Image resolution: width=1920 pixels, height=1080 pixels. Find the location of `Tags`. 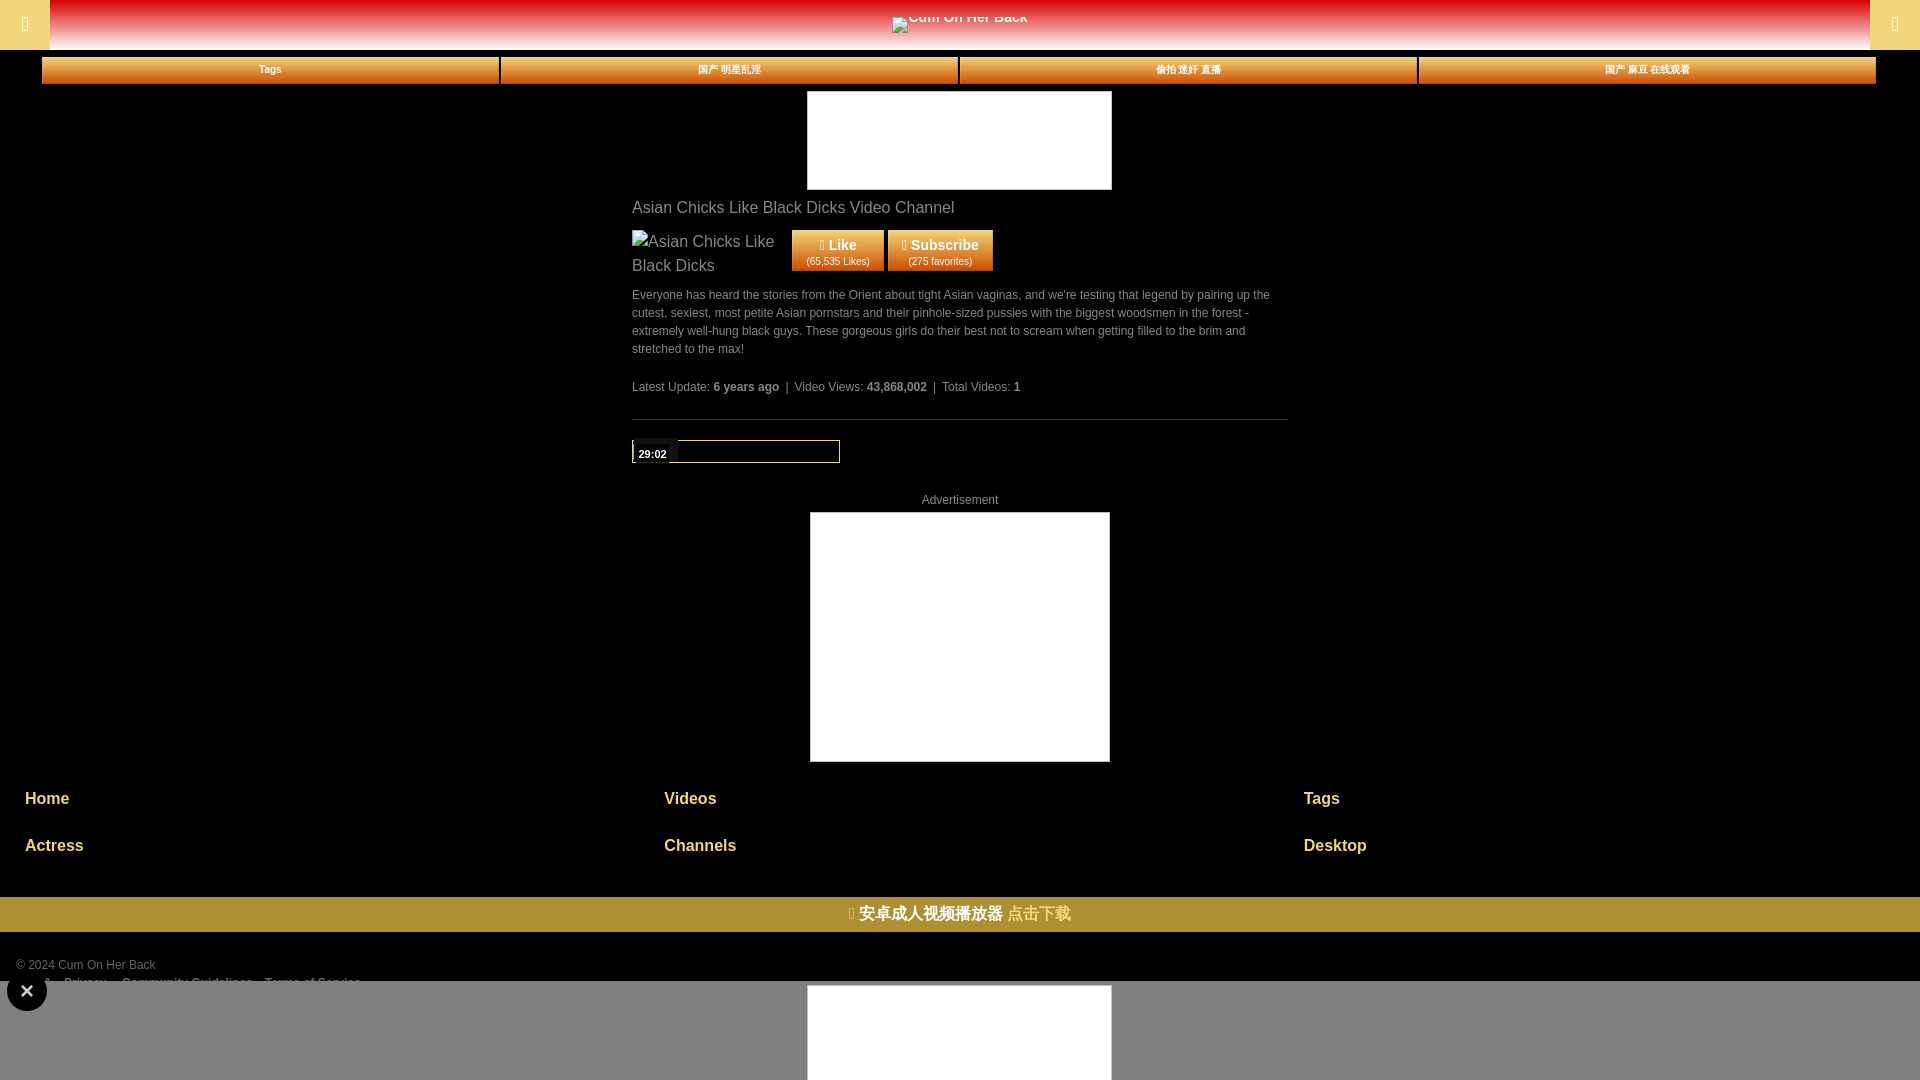

Tags is located at coordinates (270, 70).